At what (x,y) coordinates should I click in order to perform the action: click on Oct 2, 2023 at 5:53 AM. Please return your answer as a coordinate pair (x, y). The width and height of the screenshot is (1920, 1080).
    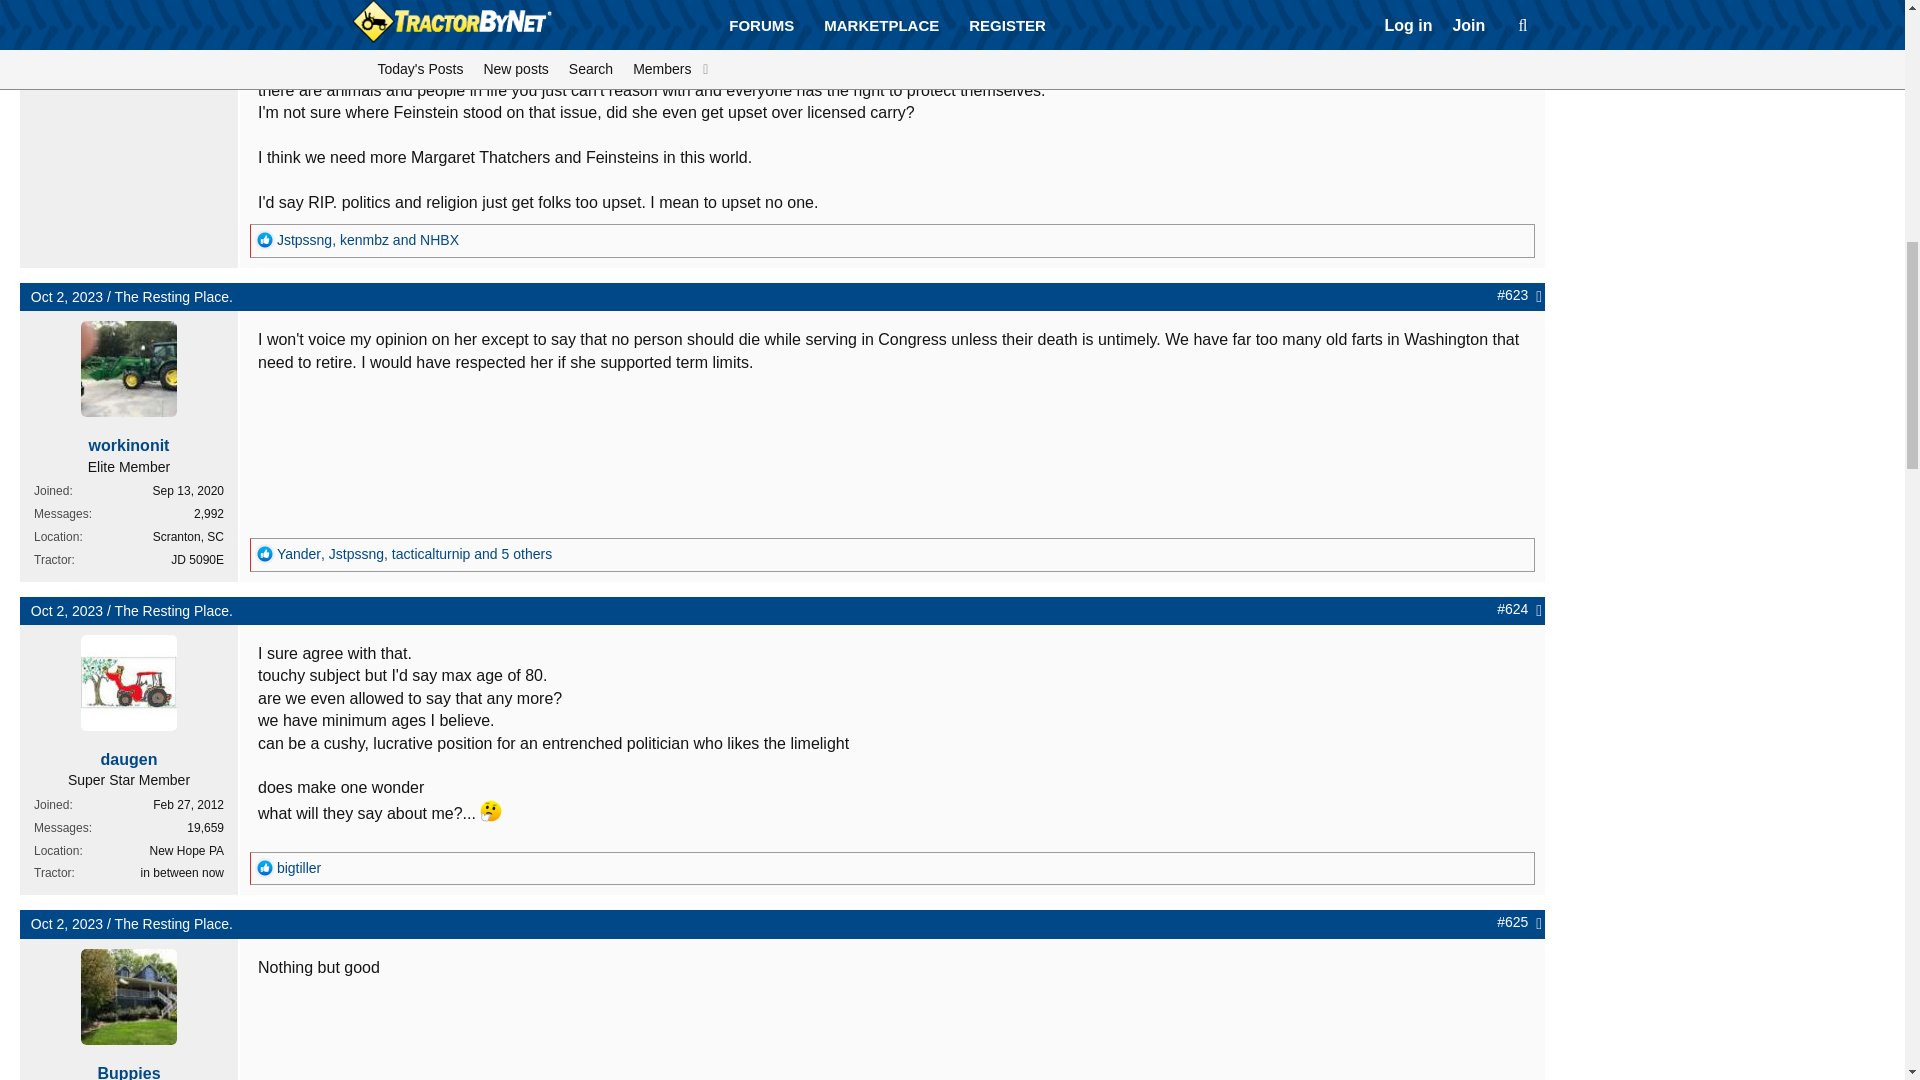
    Looking at the image, I should click on (66, 296).